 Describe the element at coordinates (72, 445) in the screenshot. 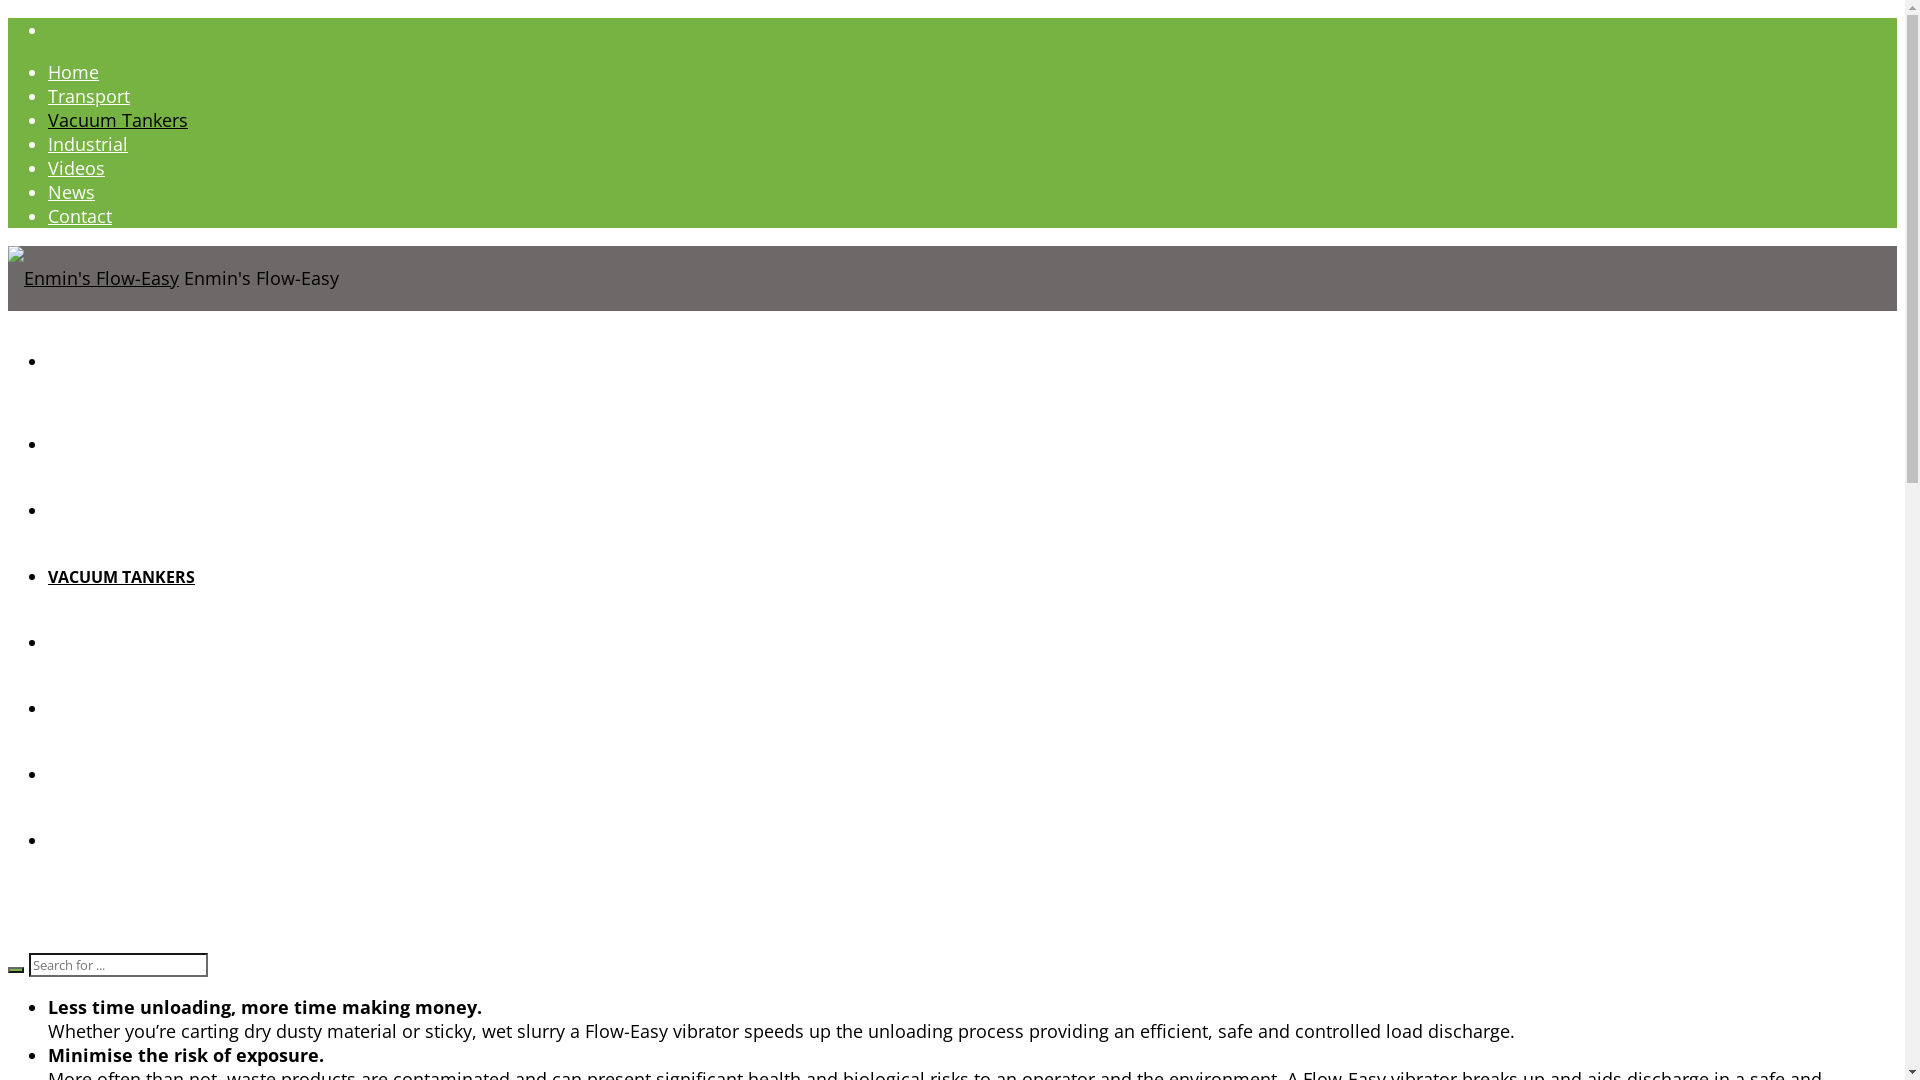

I see `HOME` at that location.